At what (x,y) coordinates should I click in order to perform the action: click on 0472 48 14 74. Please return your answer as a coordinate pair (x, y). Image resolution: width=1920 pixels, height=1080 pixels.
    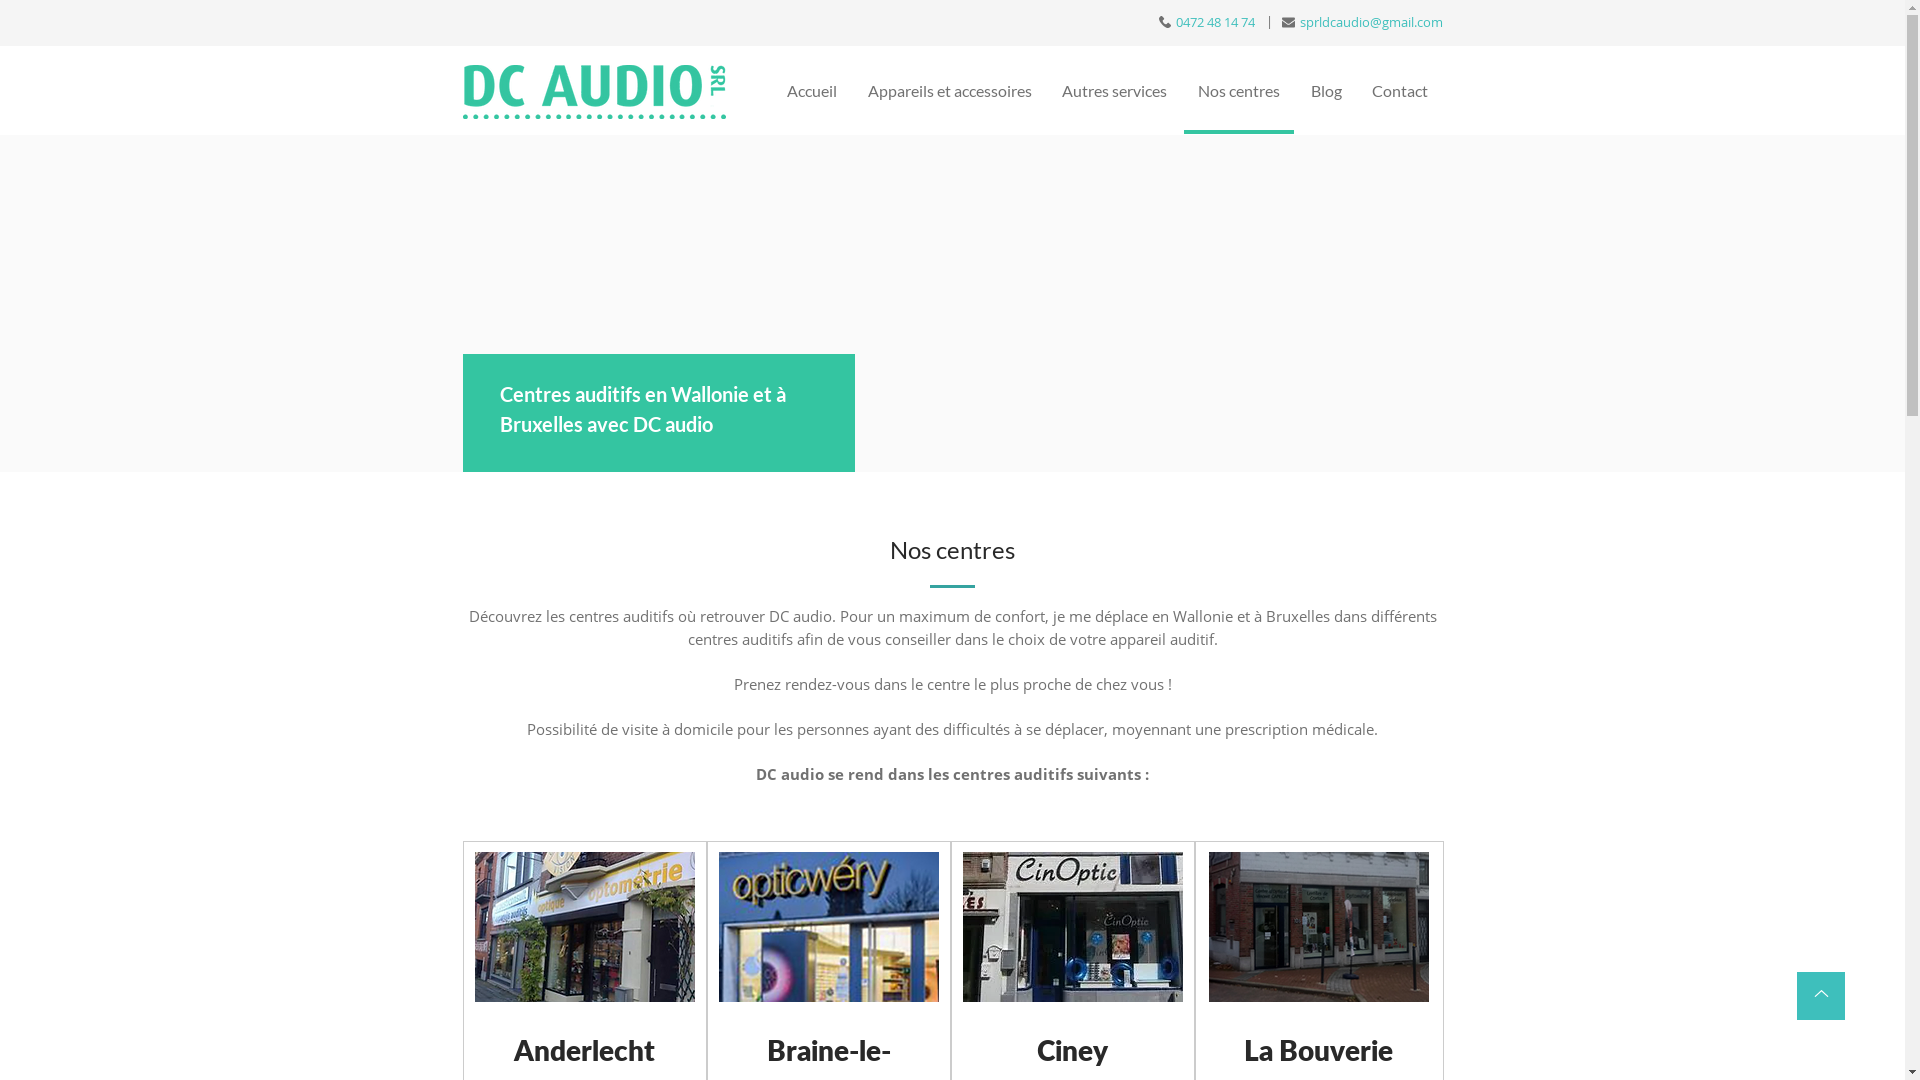
    Looking at the image, I should click on (1208, 22).